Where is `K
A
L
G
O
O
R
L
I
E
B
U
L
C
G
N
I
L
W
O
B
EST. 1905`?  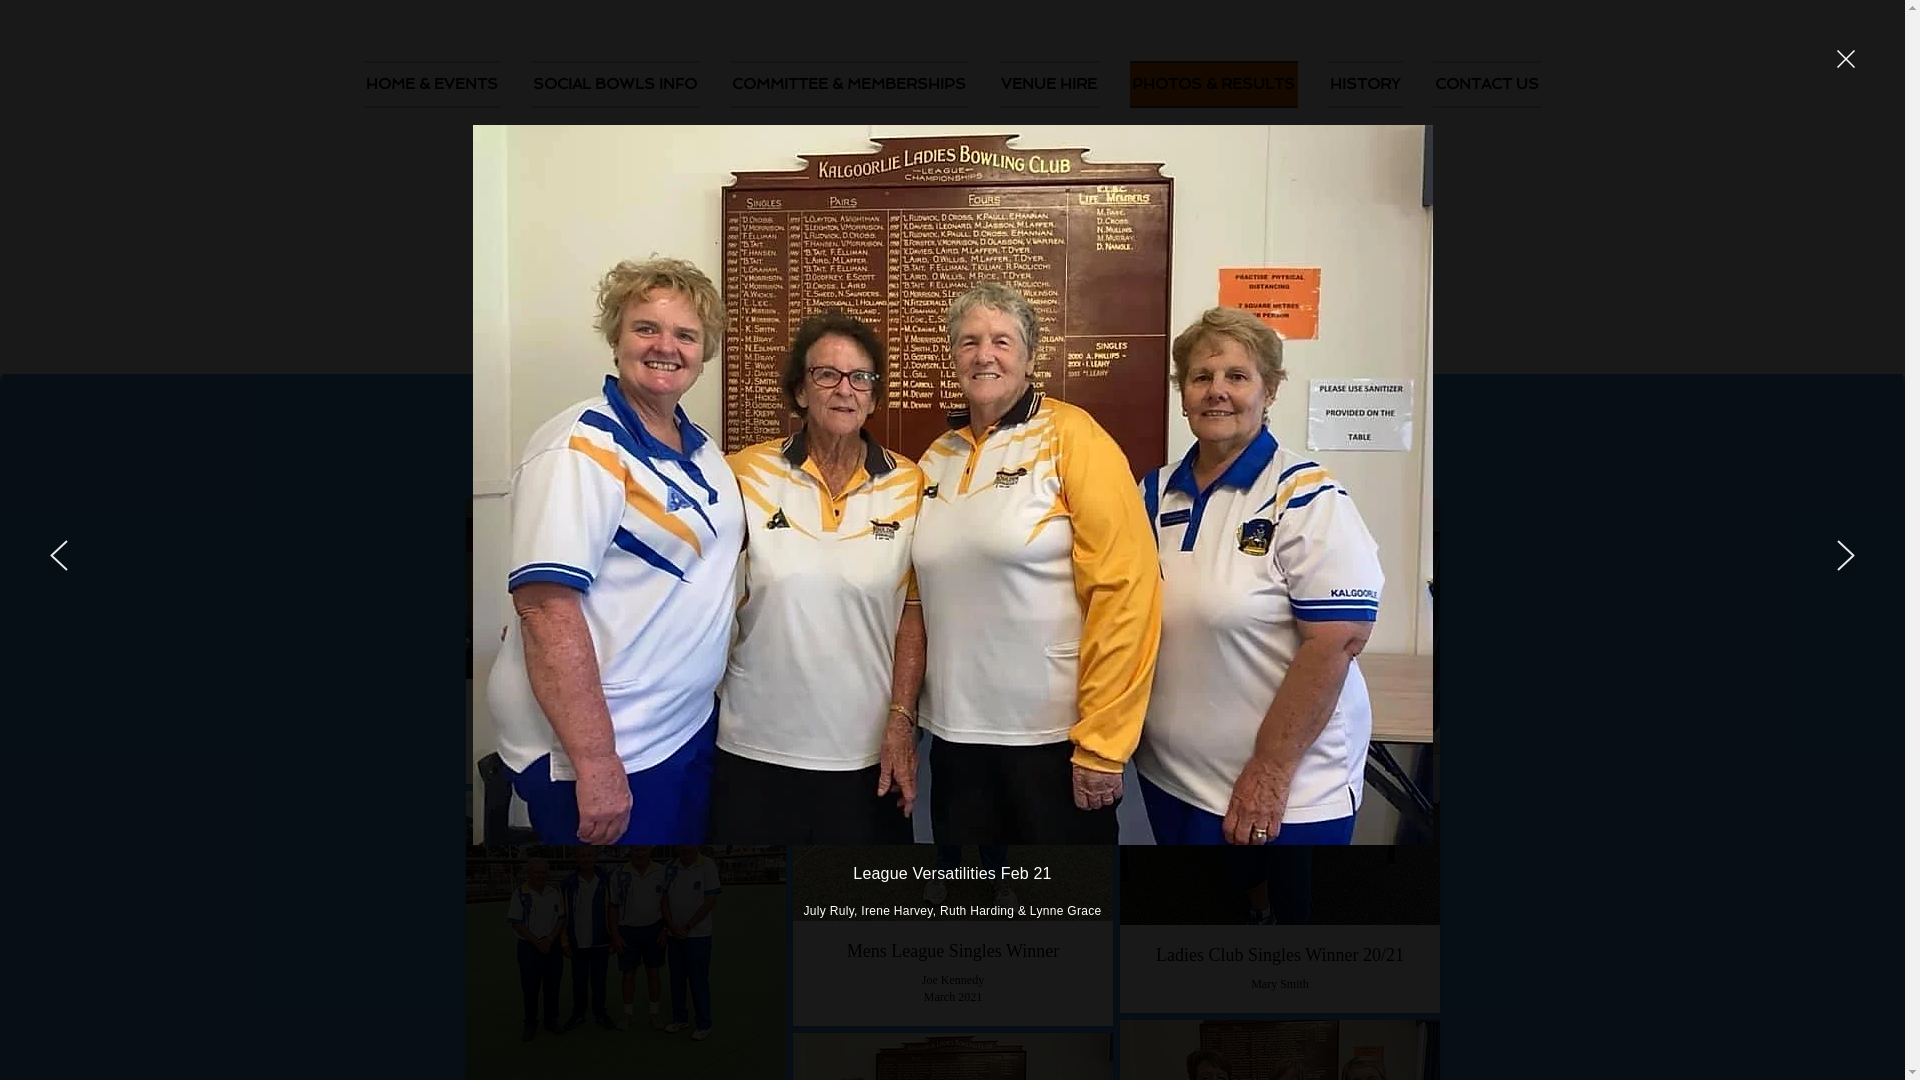 K
A
L
G
O
O
R
L
I
E
B
U
L
C
G
N
I
L
W
O
B
EST. 1905 is located at coordinates (522, 196).